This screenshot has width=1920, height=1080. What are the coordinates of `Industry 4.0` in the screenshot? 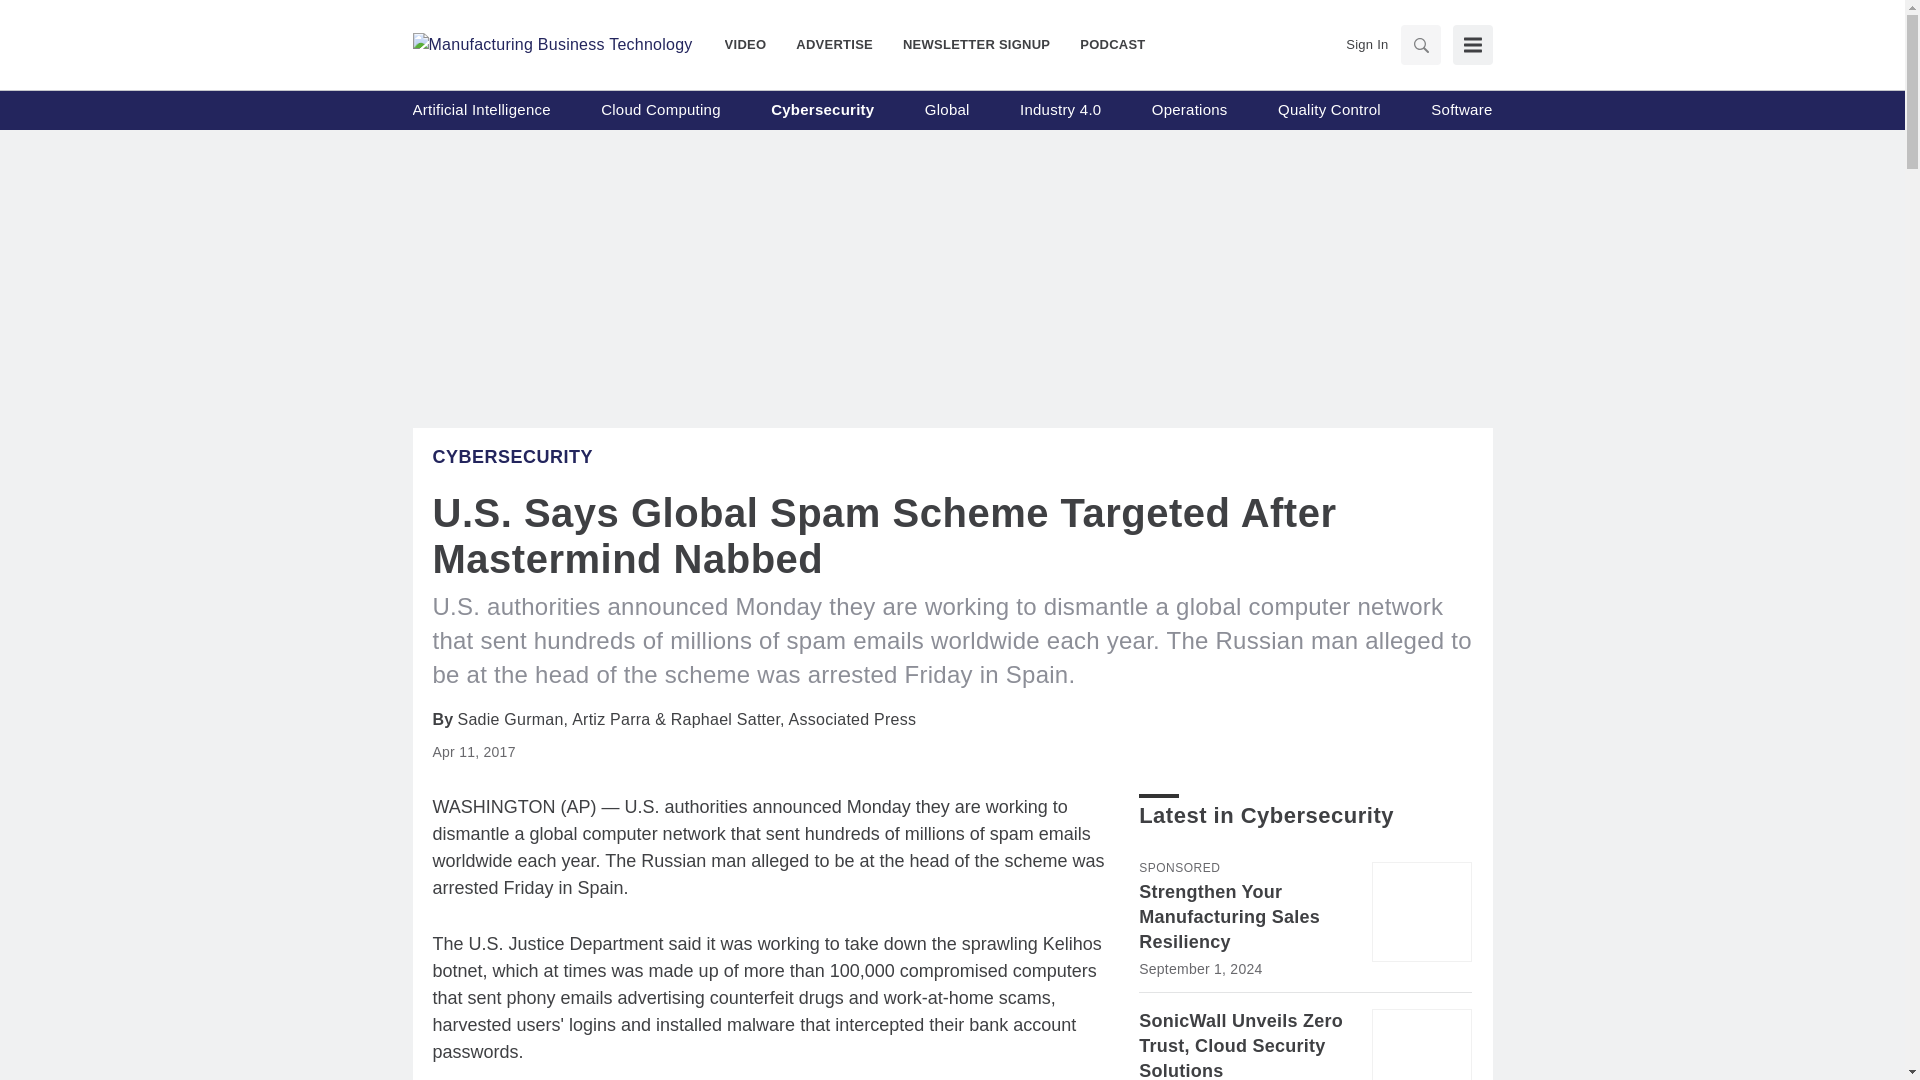 It's located at (1060, 110).